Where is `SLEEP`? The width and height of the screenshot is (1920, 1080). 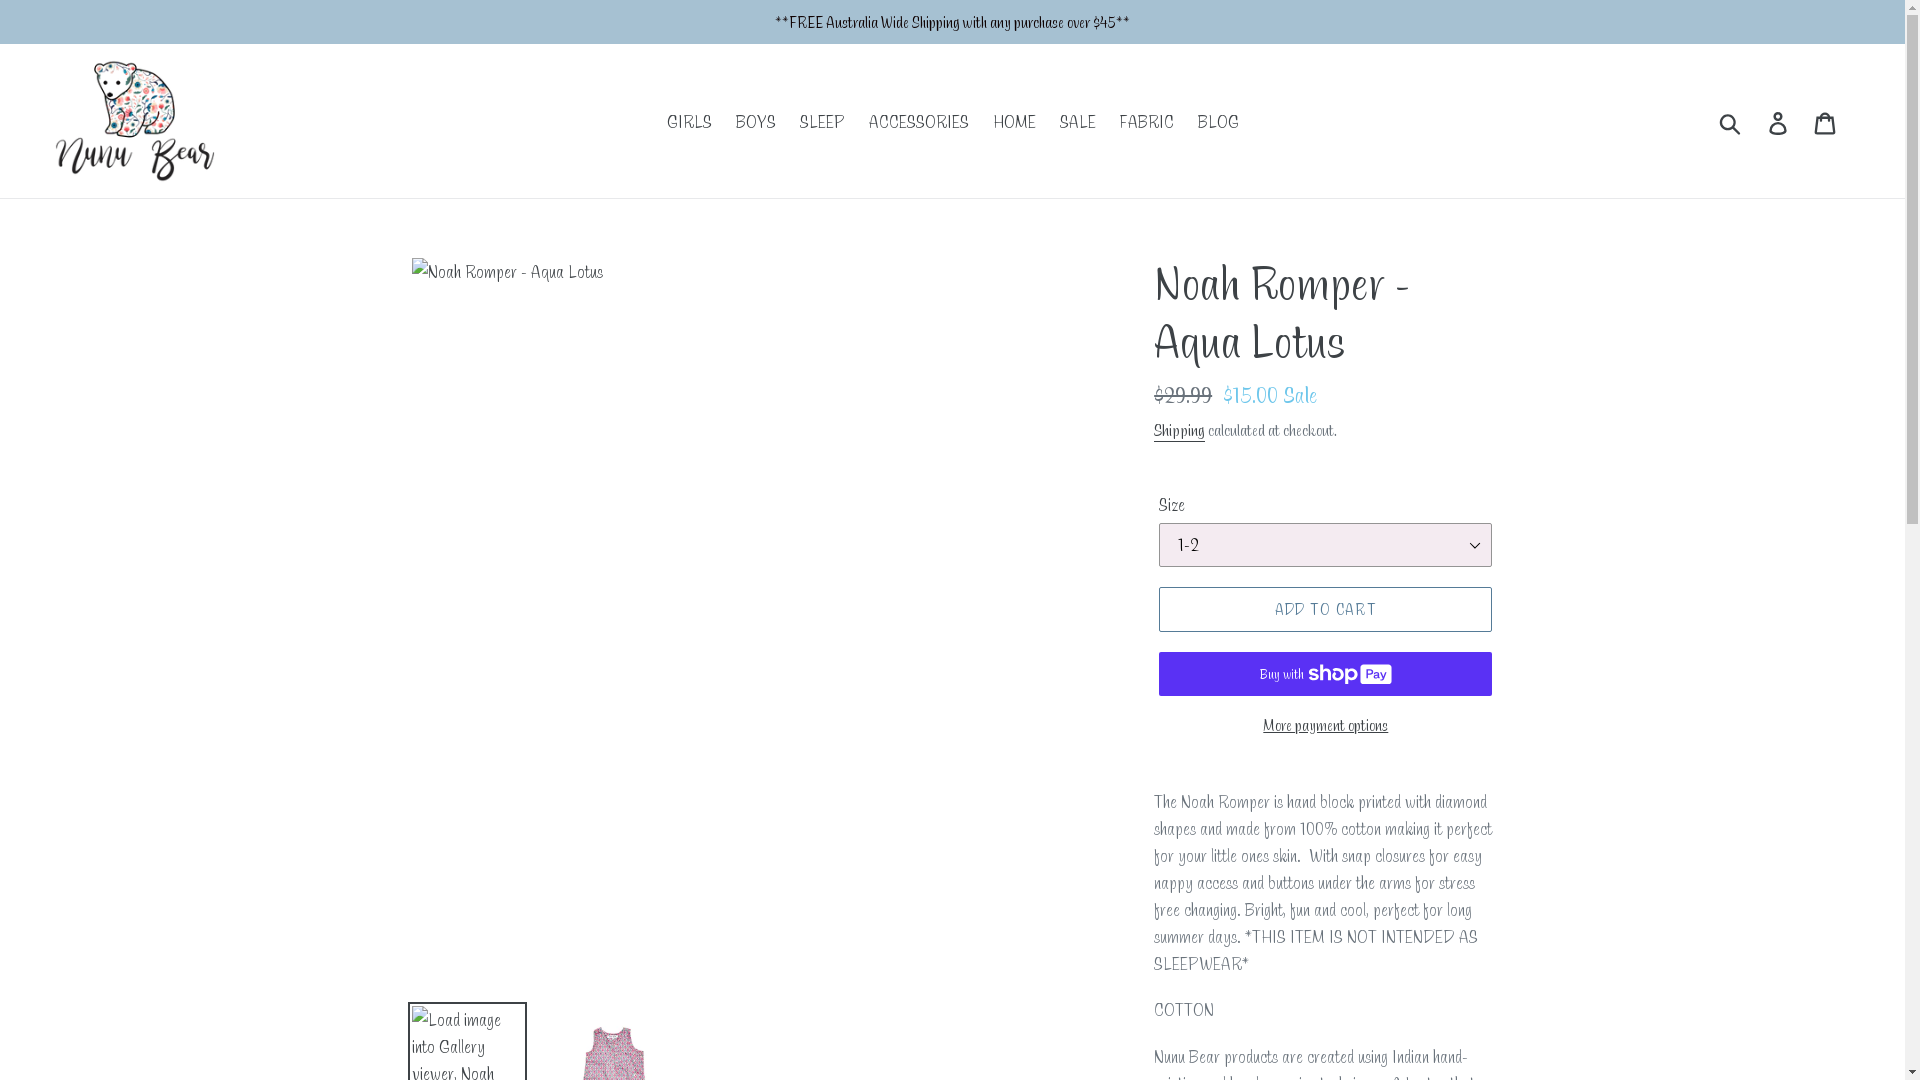
SLEEP is located at coordinates (822, 122).